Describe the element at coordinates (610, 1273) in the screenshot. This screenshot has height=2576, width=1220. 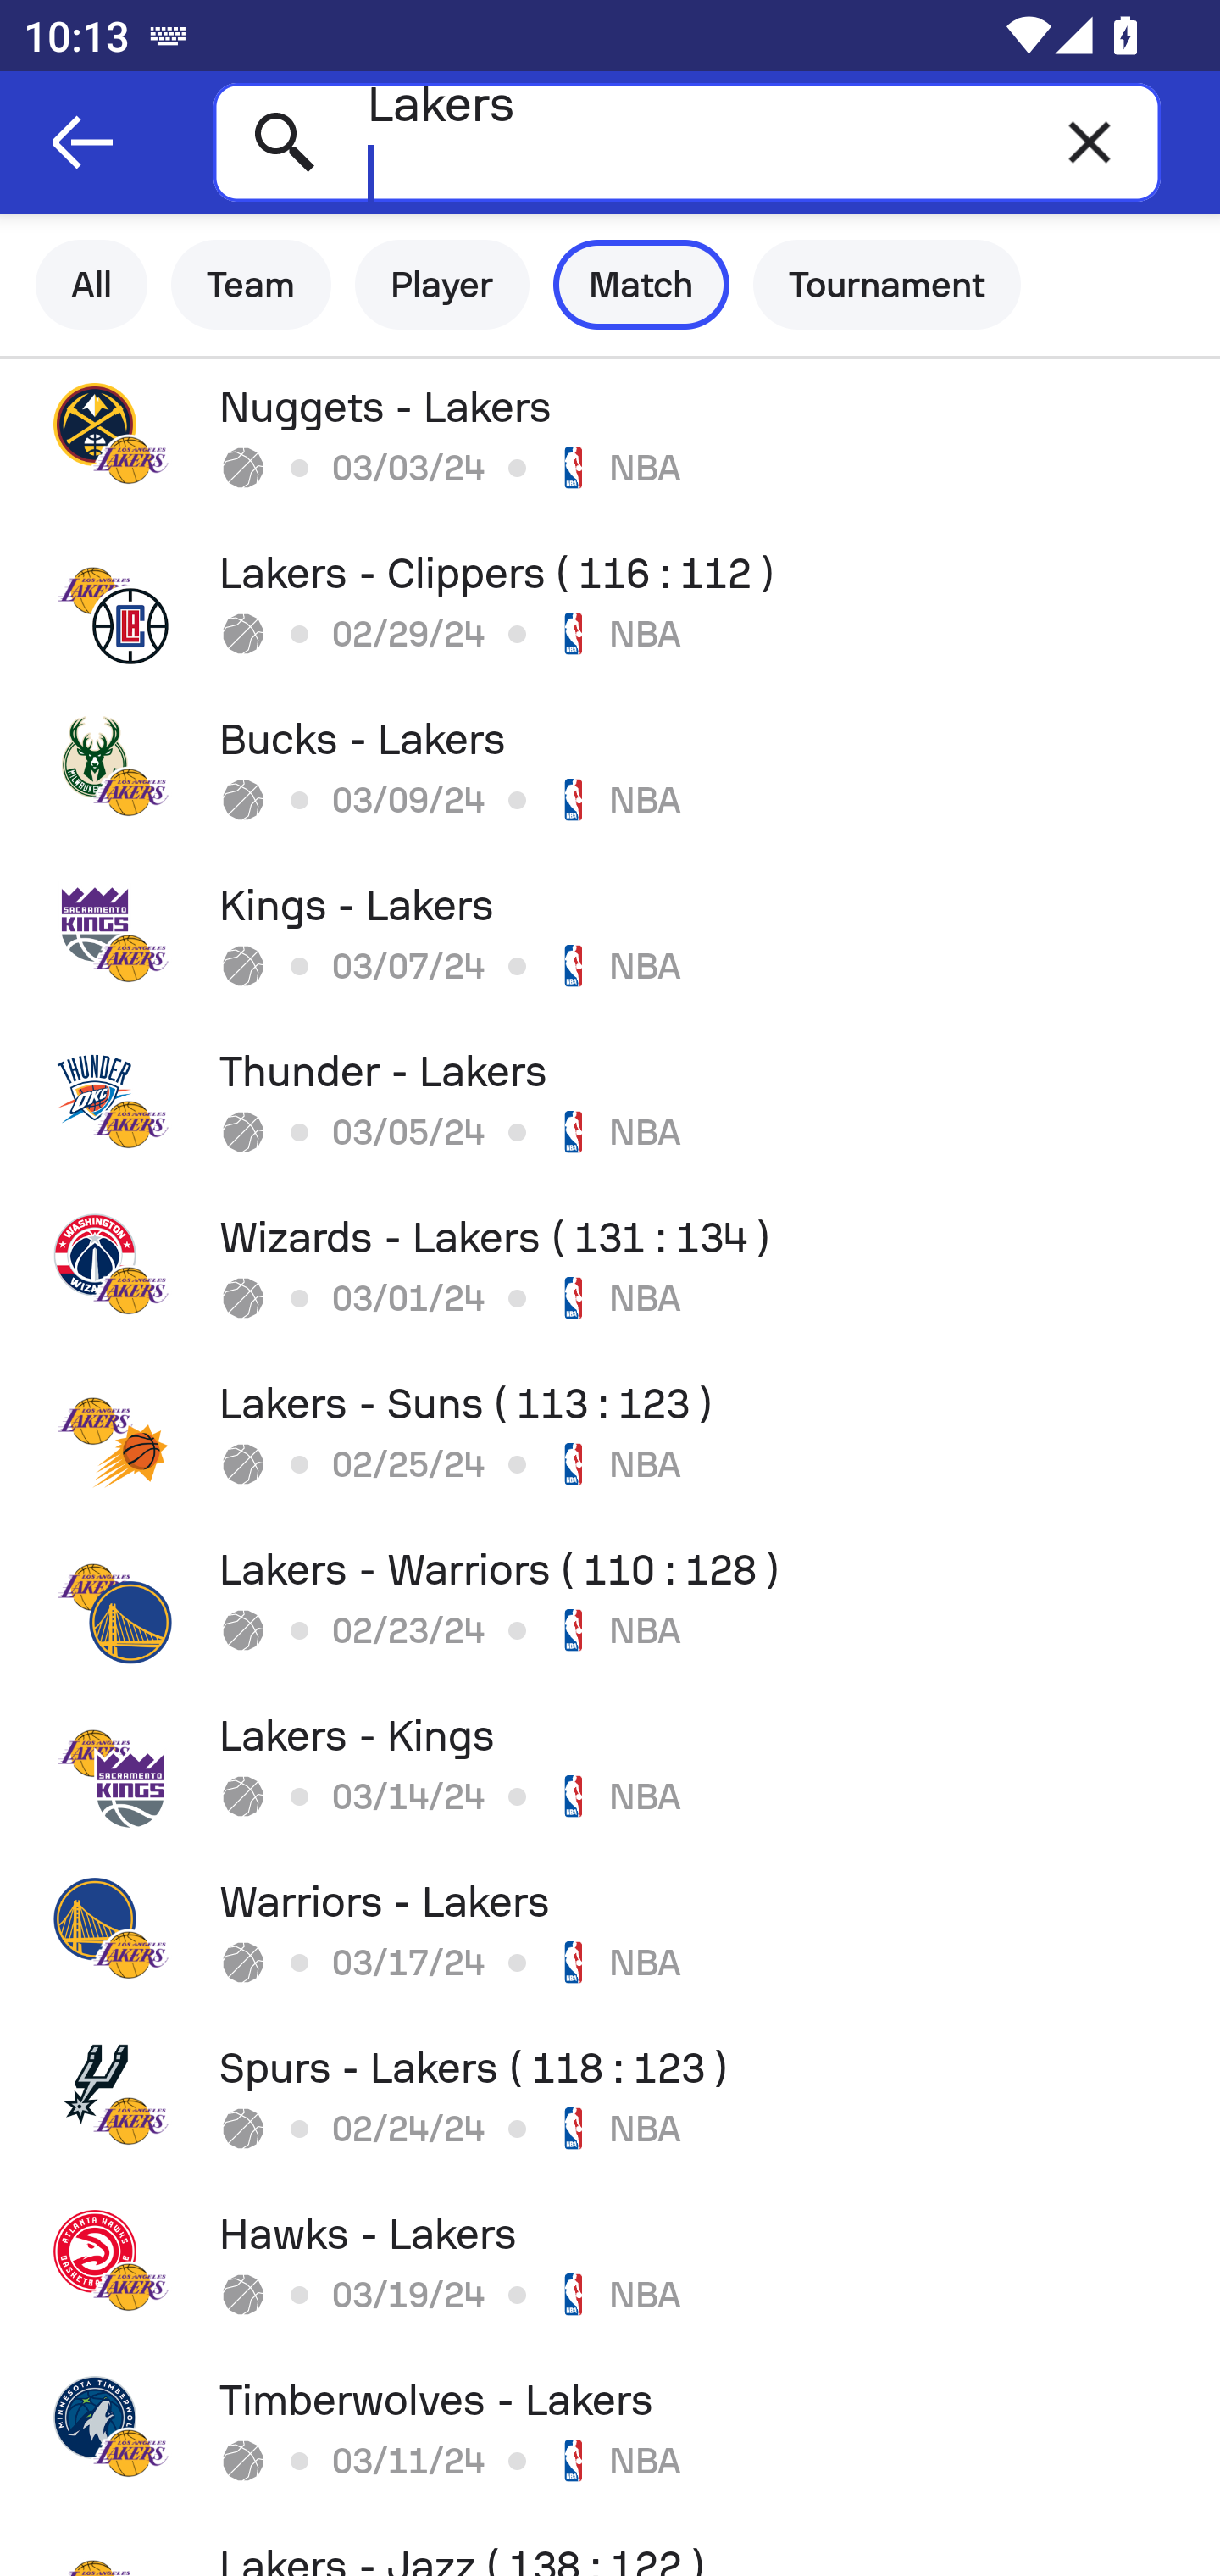
I see `Wizards - Lakers ( 131 : 134 ) 03/01/24 NBA` at that location.